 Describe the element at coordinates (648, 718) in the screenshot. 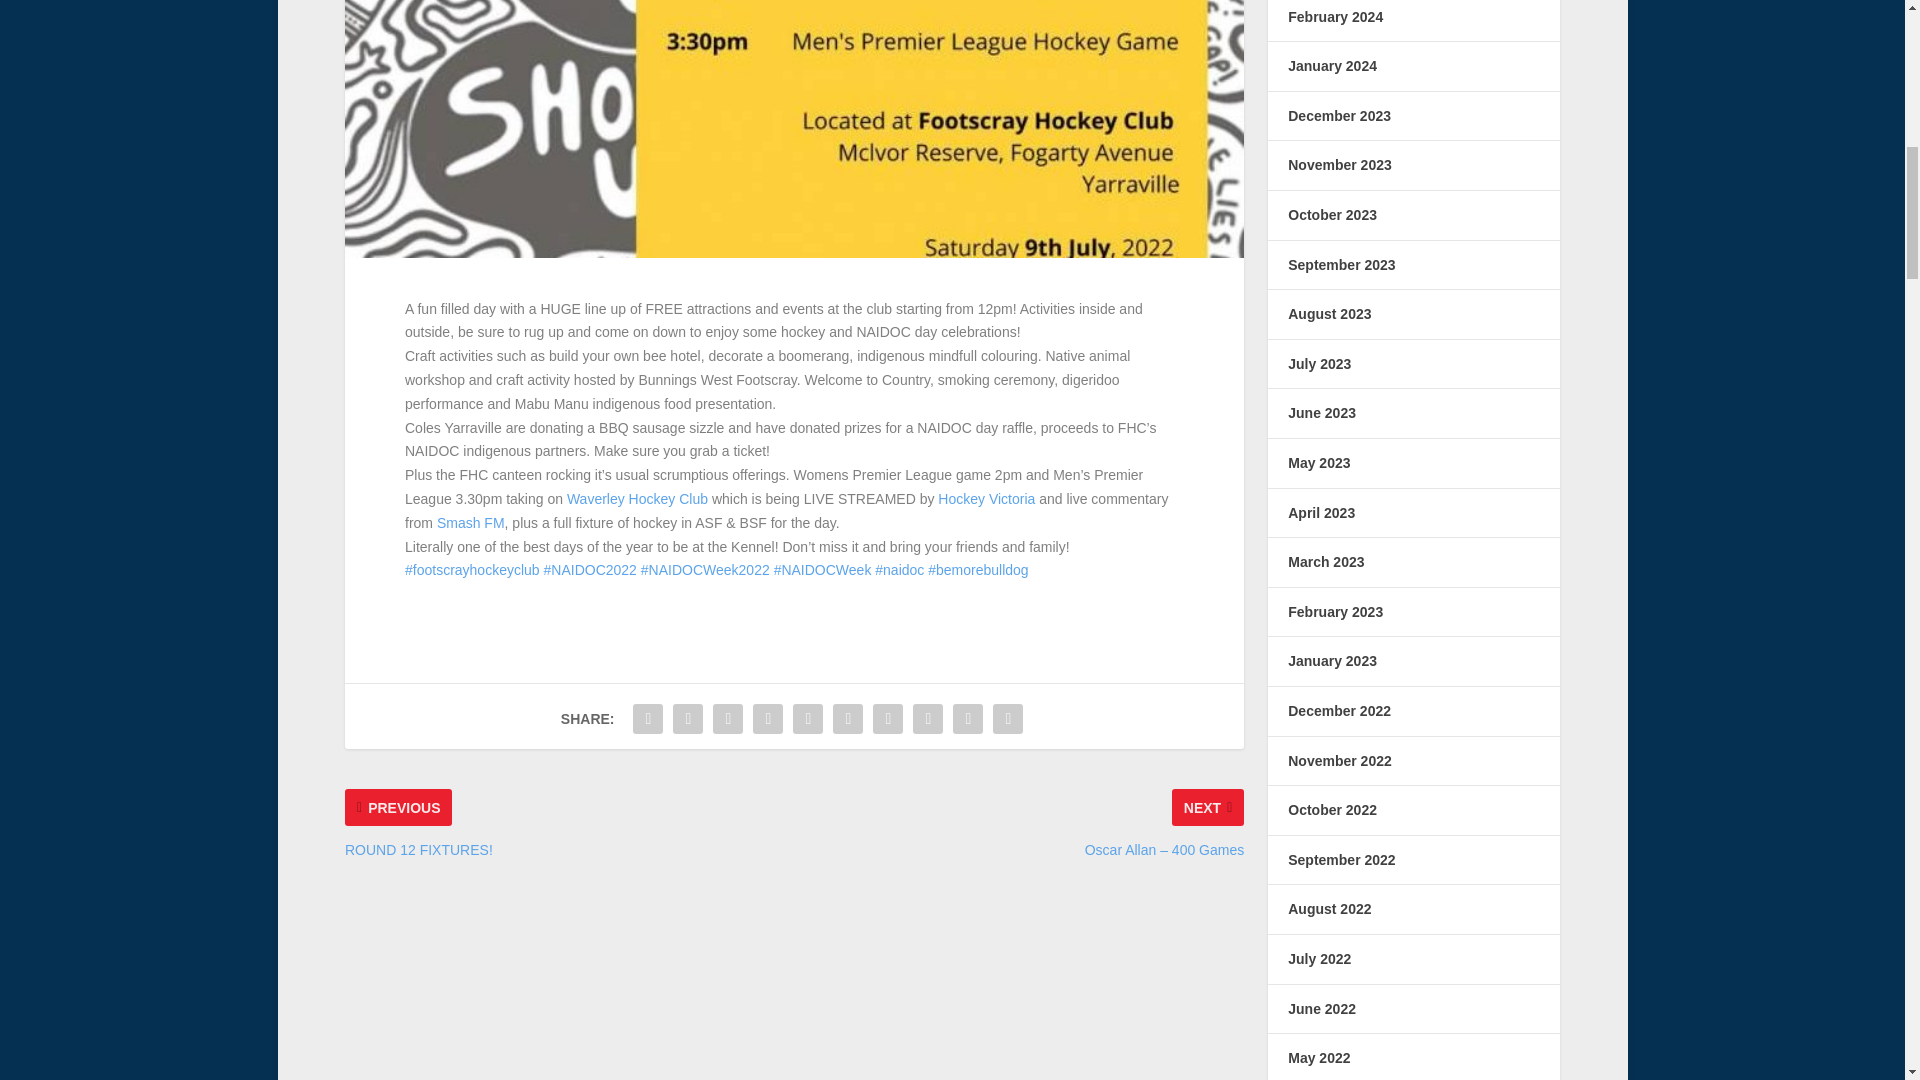

I see `Share "NAIDOC DAY TOMORROW 9th JULY!" via Facebook` at that location.